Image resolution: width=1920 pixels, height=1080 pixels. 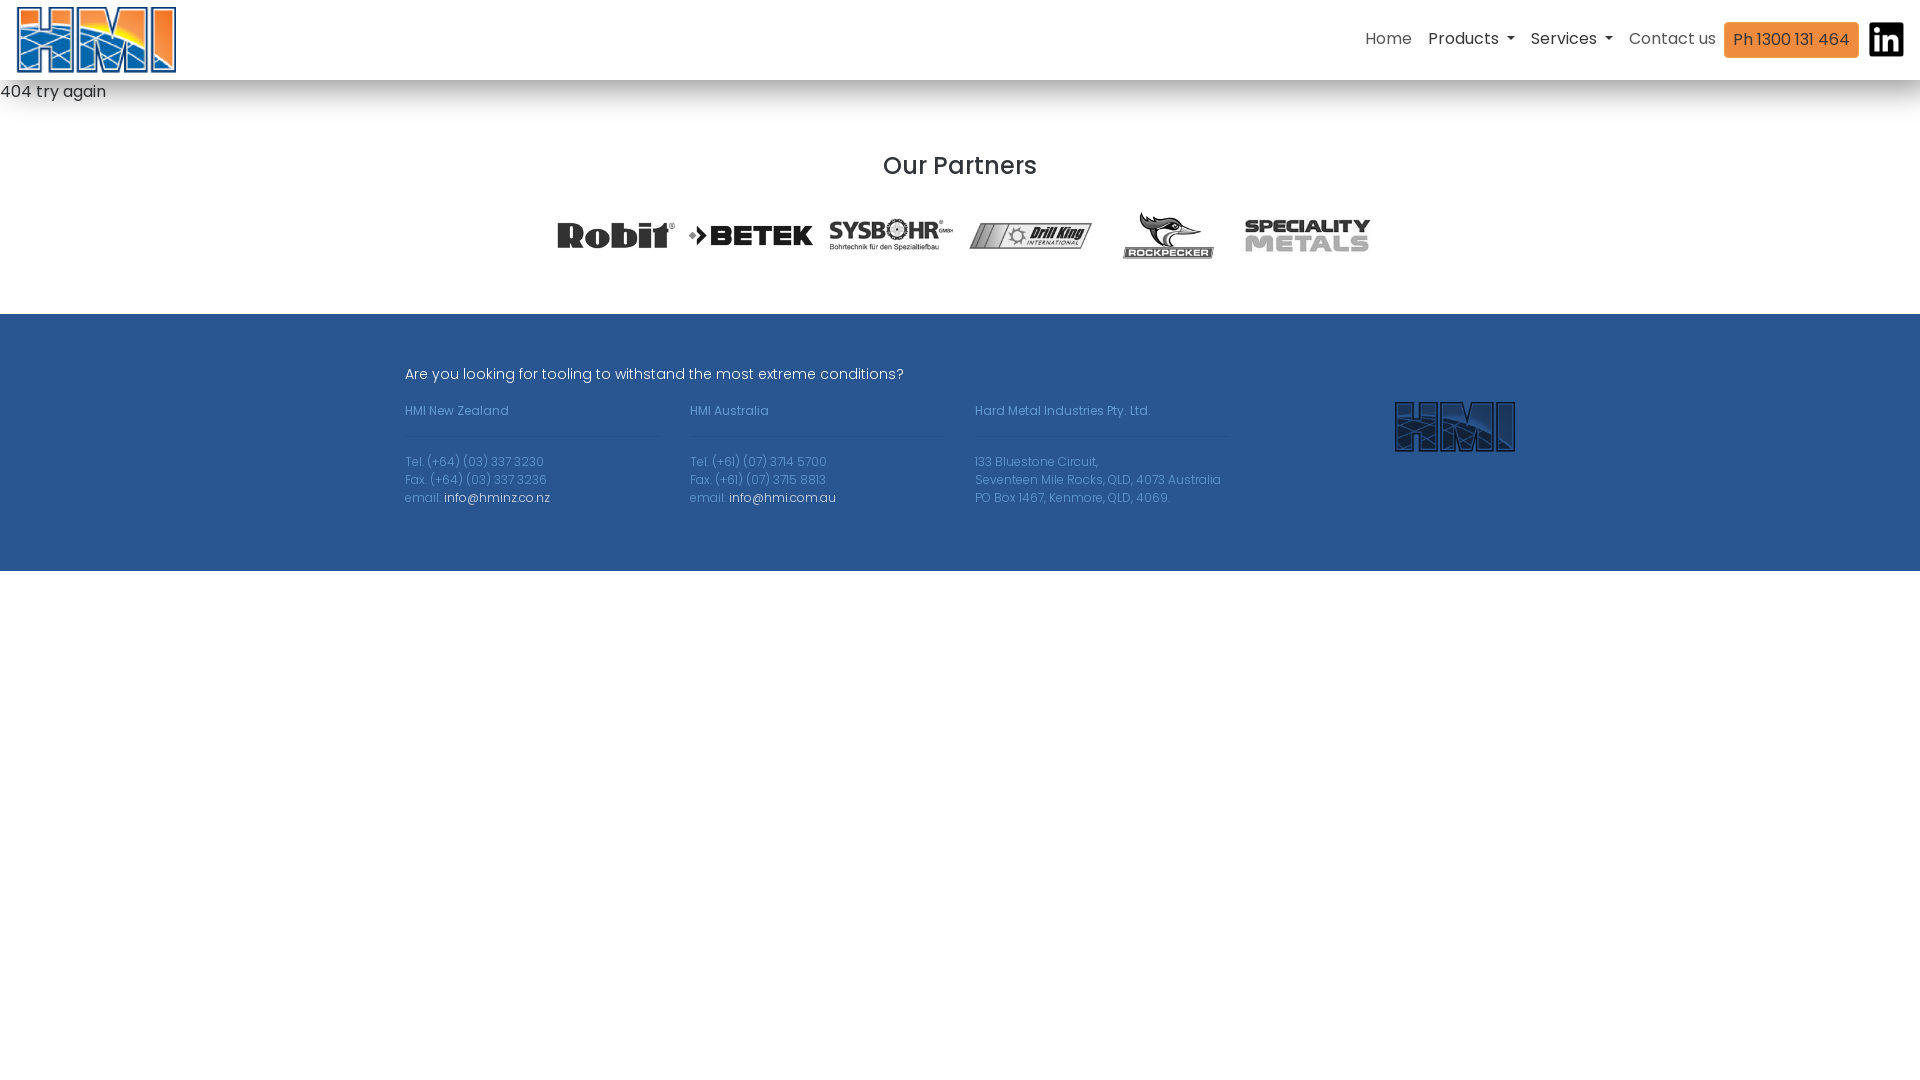 What do you see at coordinates (497, 498) in the screenshot?
I see `info@hminz.co.nz` at bounding box center [497, 498].